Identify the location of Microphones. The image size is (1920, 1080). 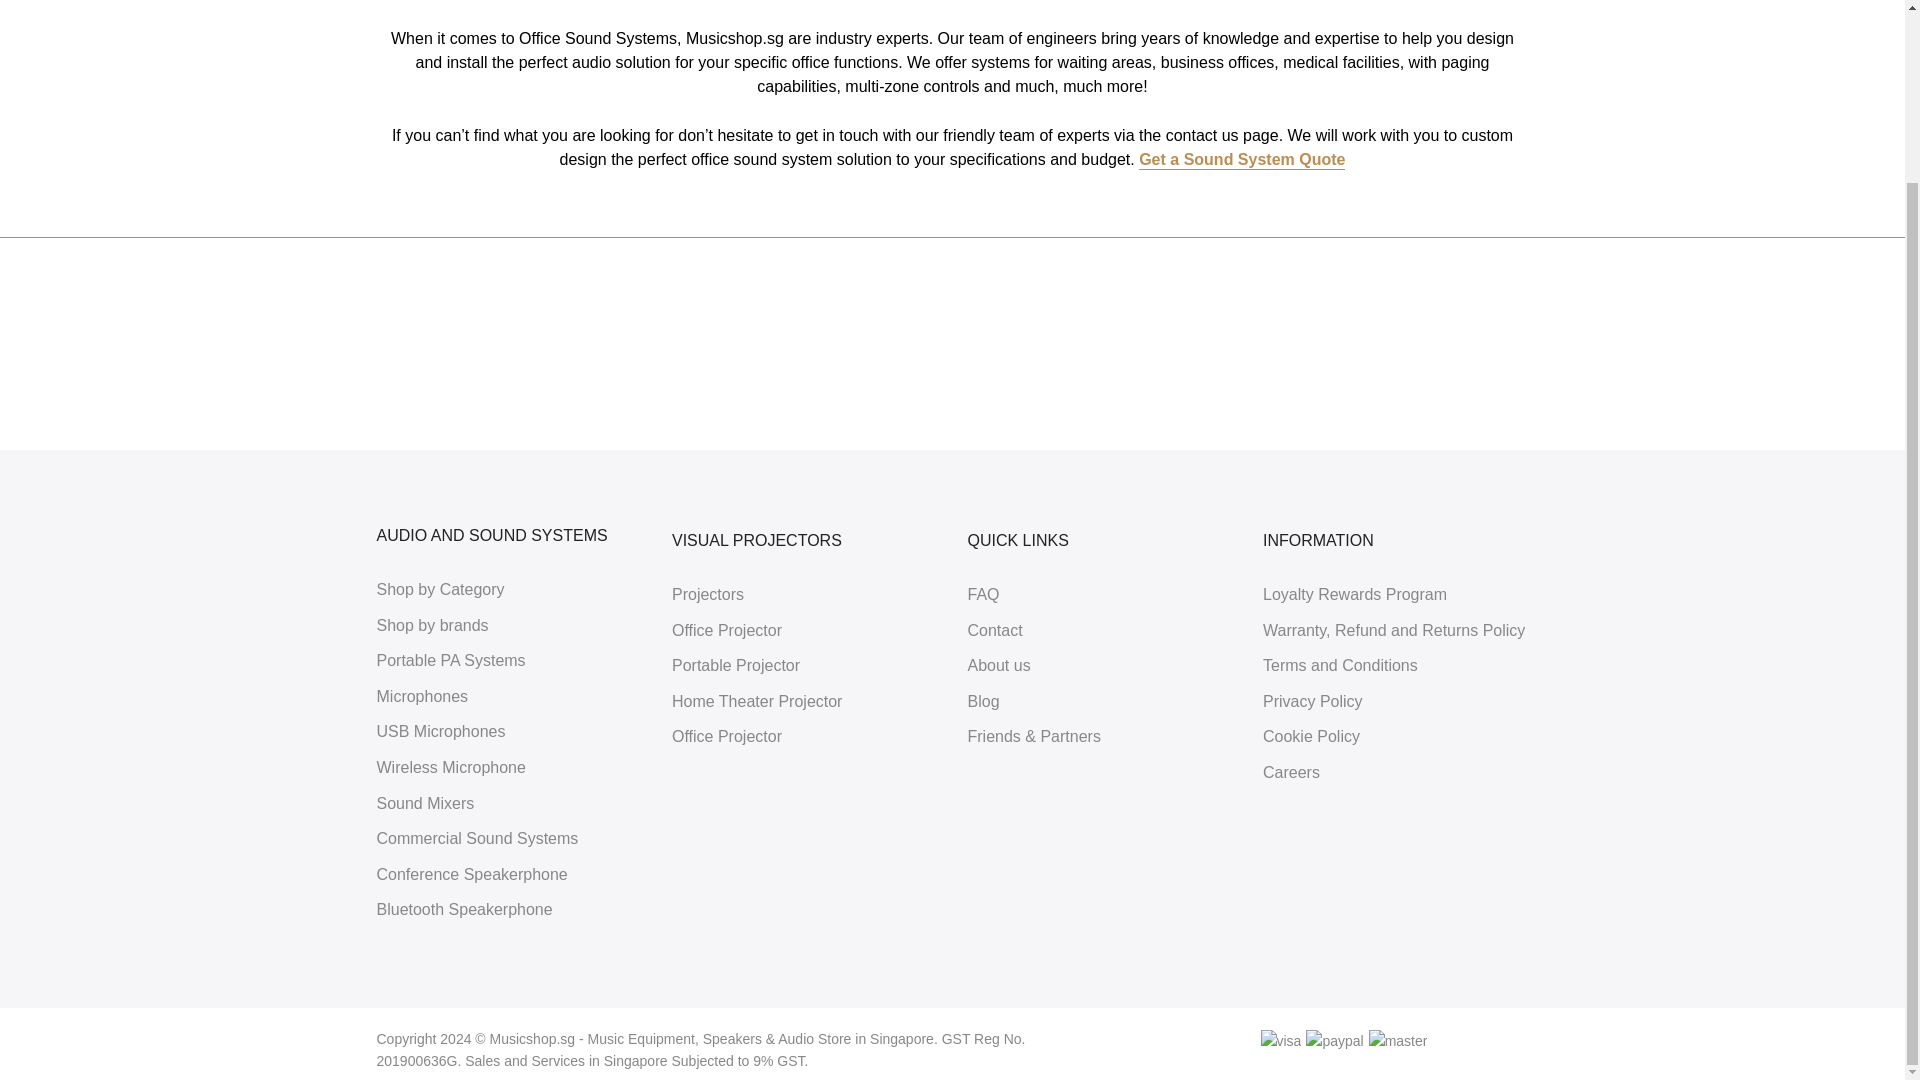
(422, 696).